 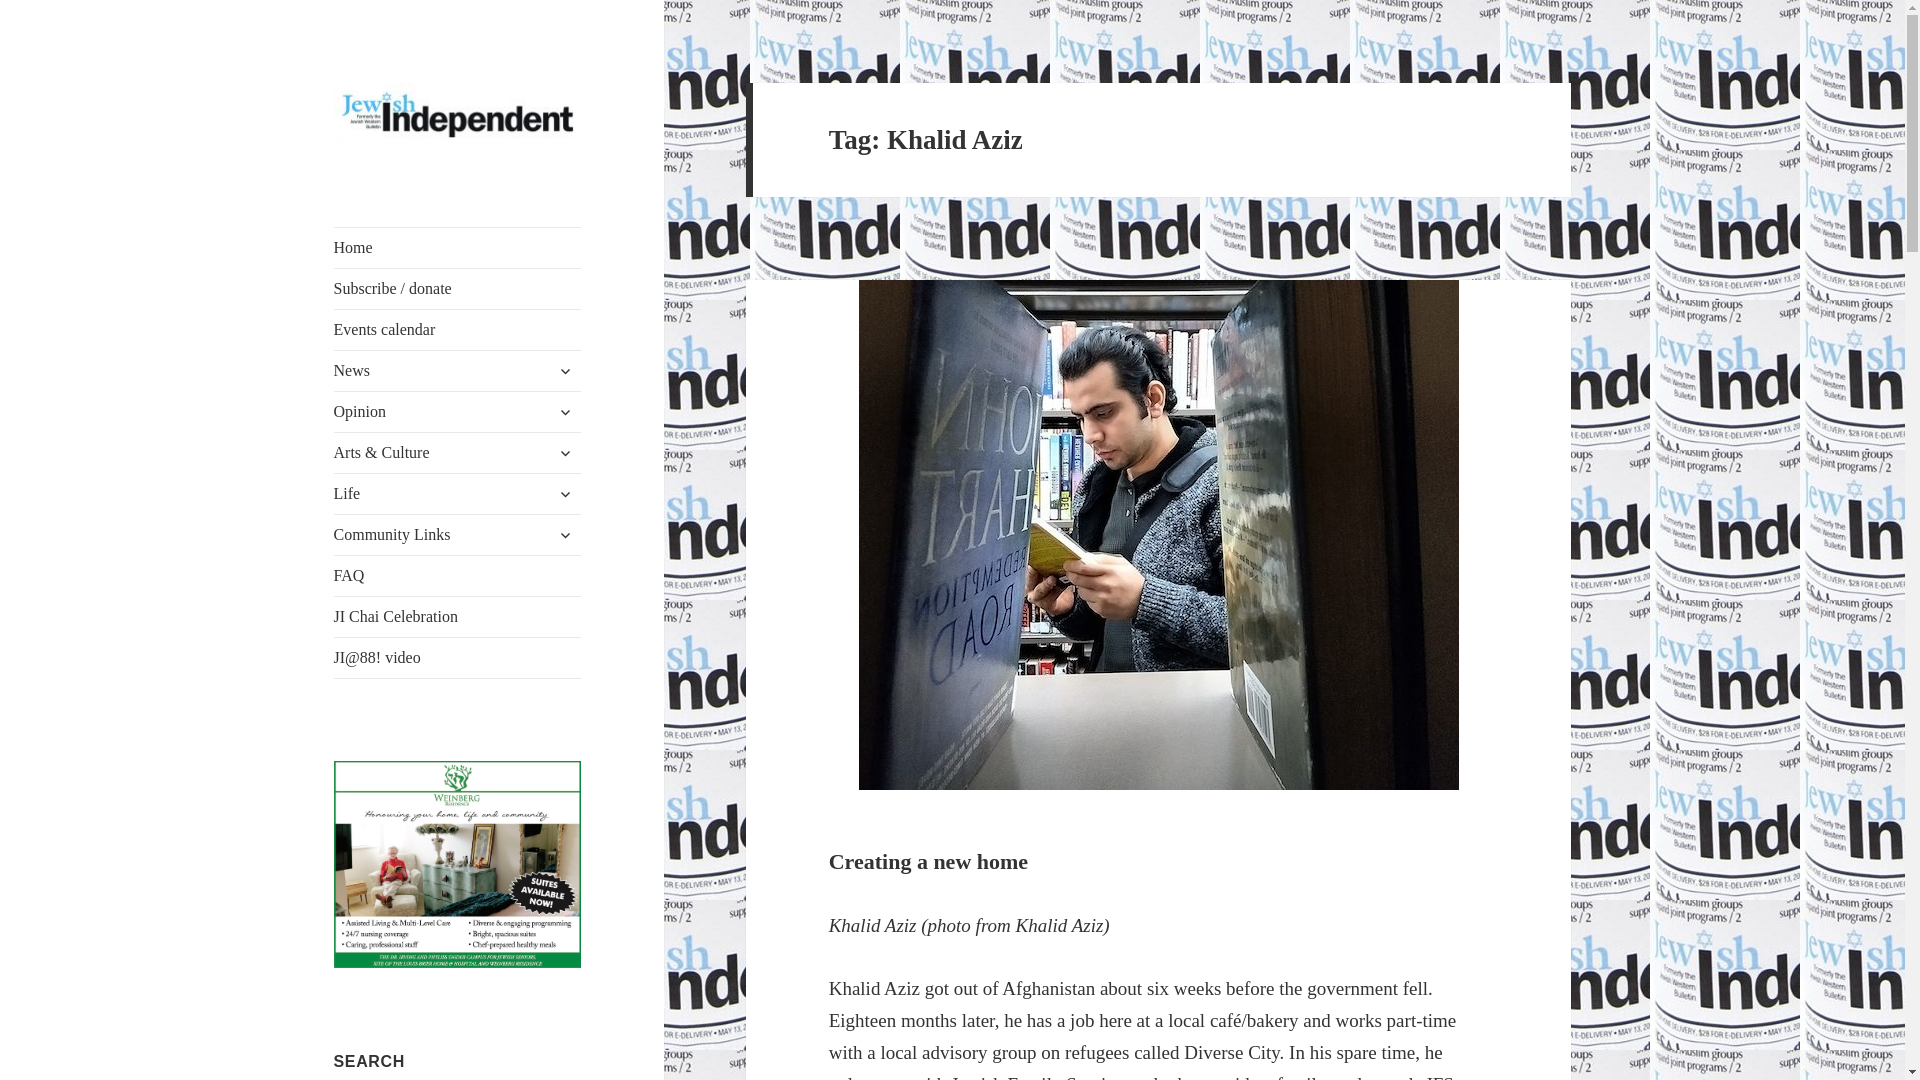 What do you see at coordinates (458, 617) in the screenshot?
I see `JI Chai Celebration` at bounding box center [458, 617].